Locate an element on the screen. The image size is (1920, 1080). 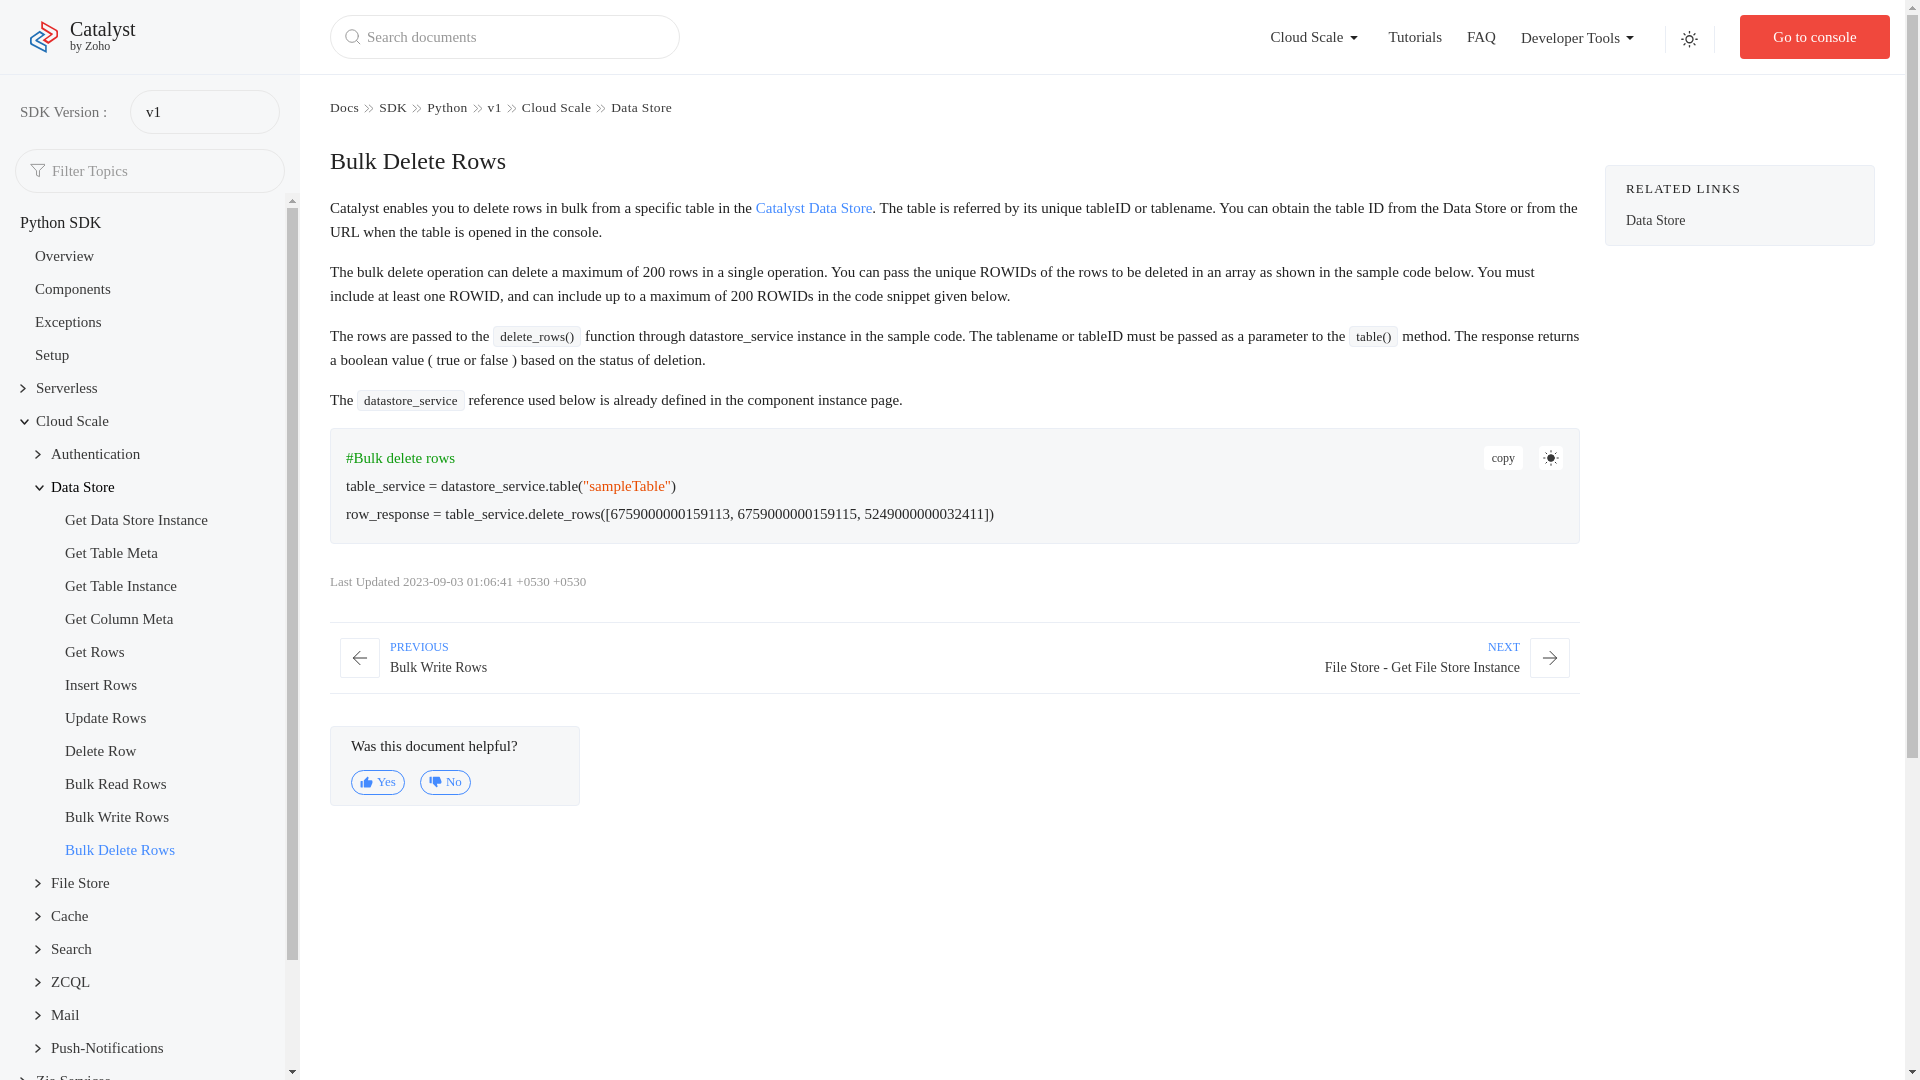
Go to console is located at coordinates (1814, 37).